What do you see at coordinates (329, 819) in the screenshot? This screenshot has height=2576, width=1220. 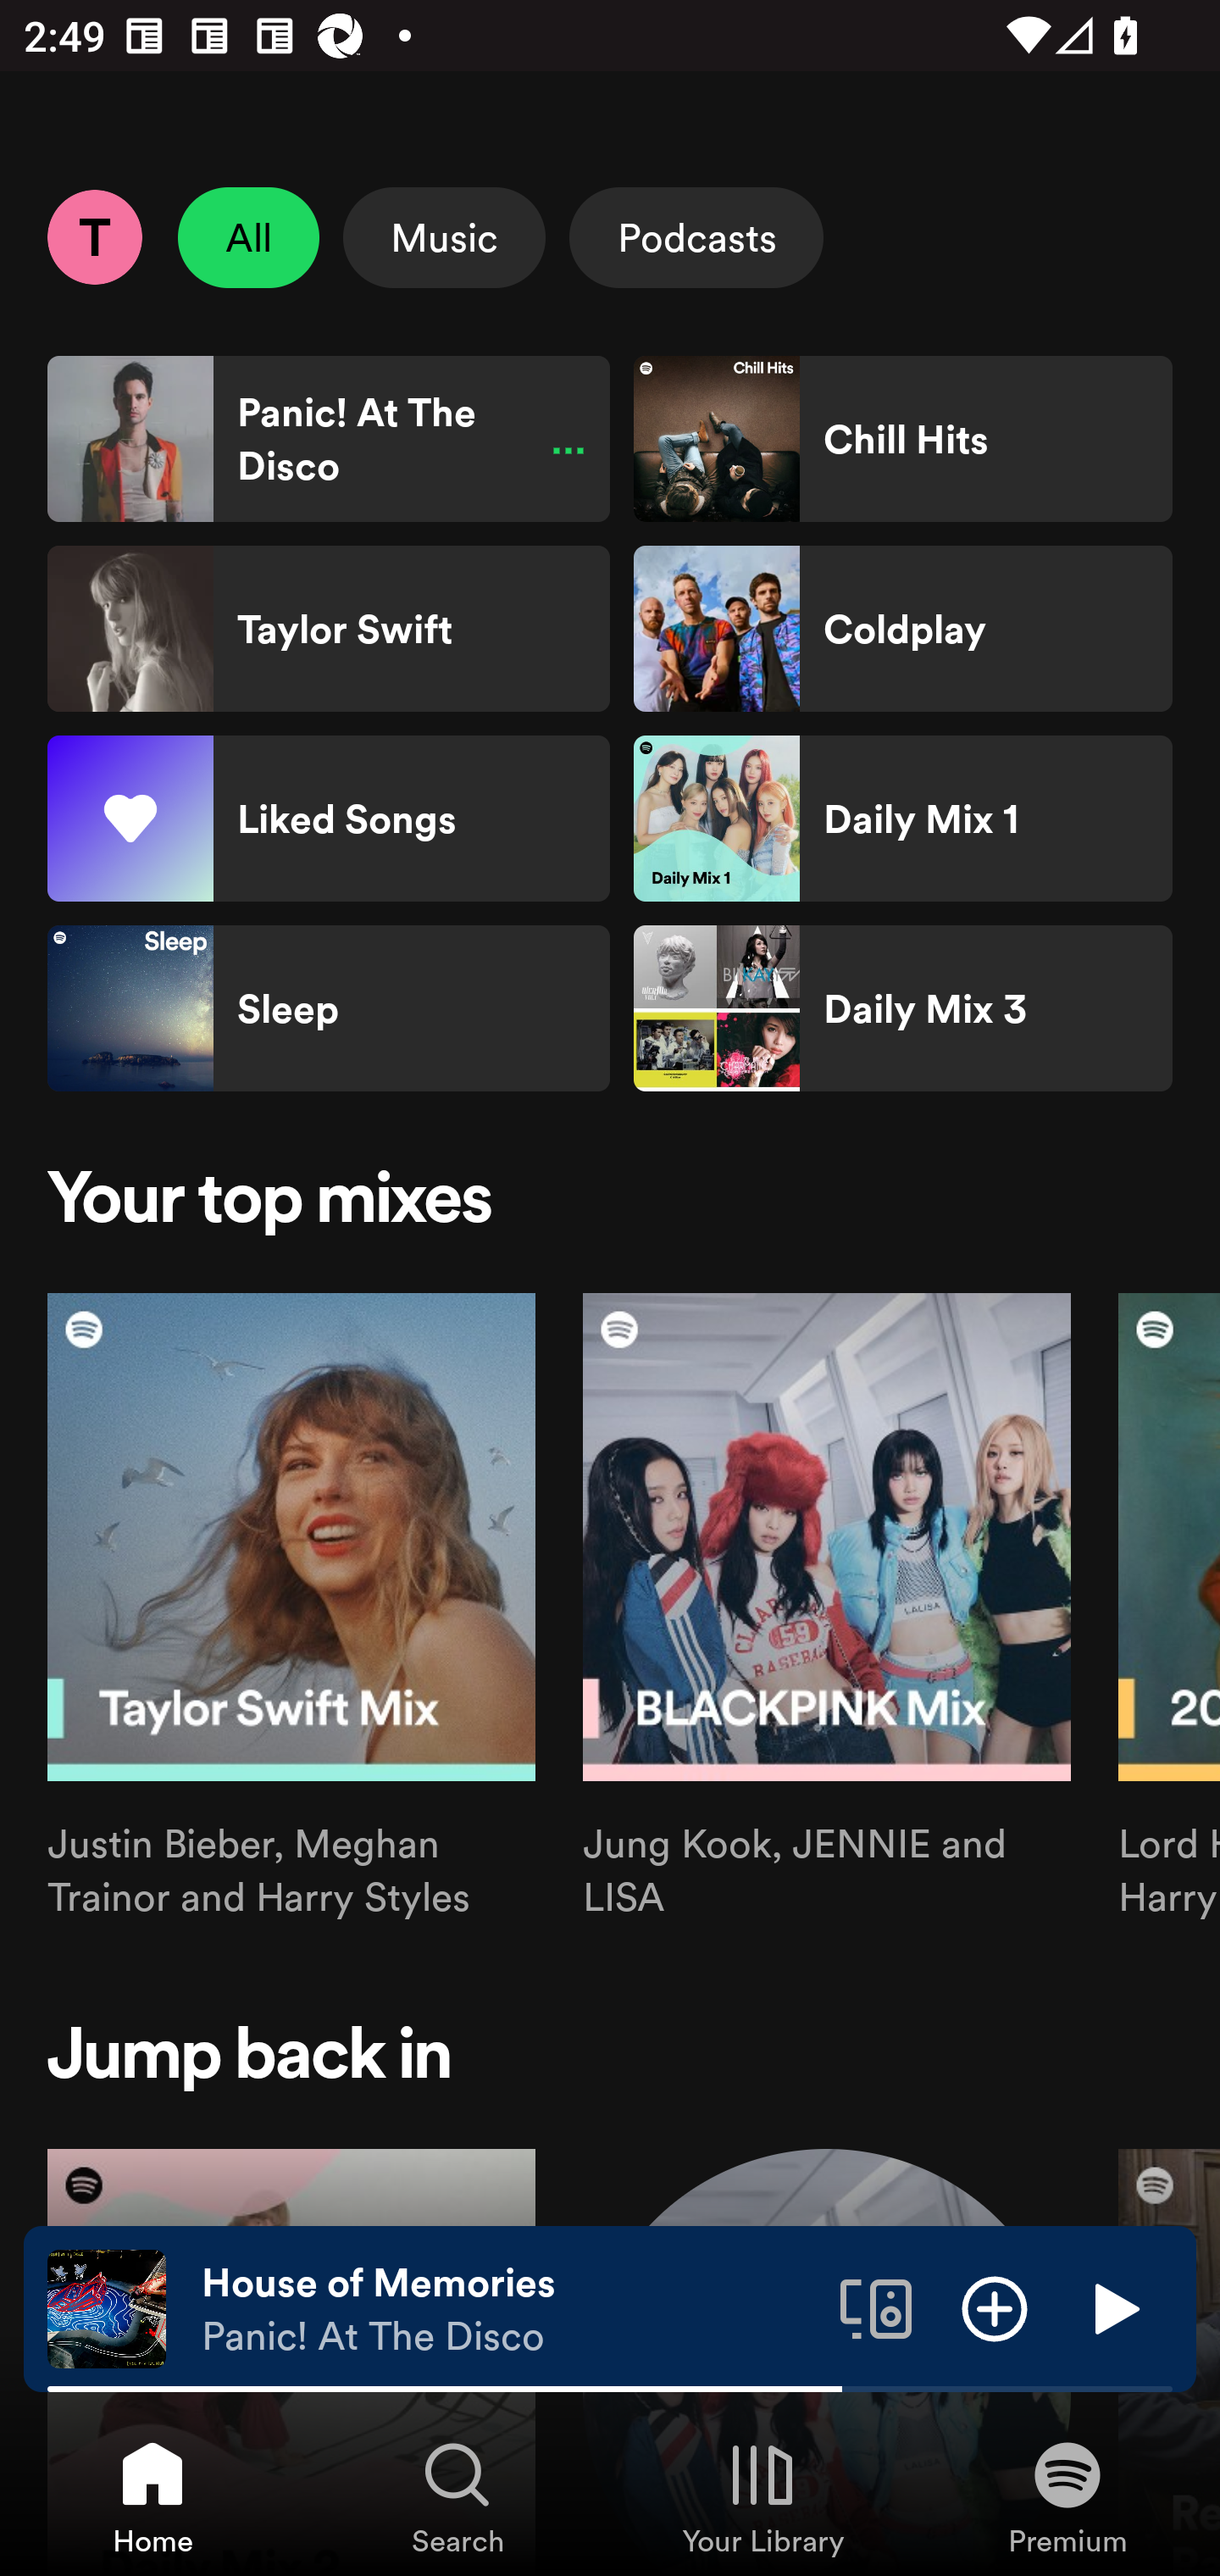 I see `Liked Songs Shortcut Liked Songs` at bounding box center [329, 819].